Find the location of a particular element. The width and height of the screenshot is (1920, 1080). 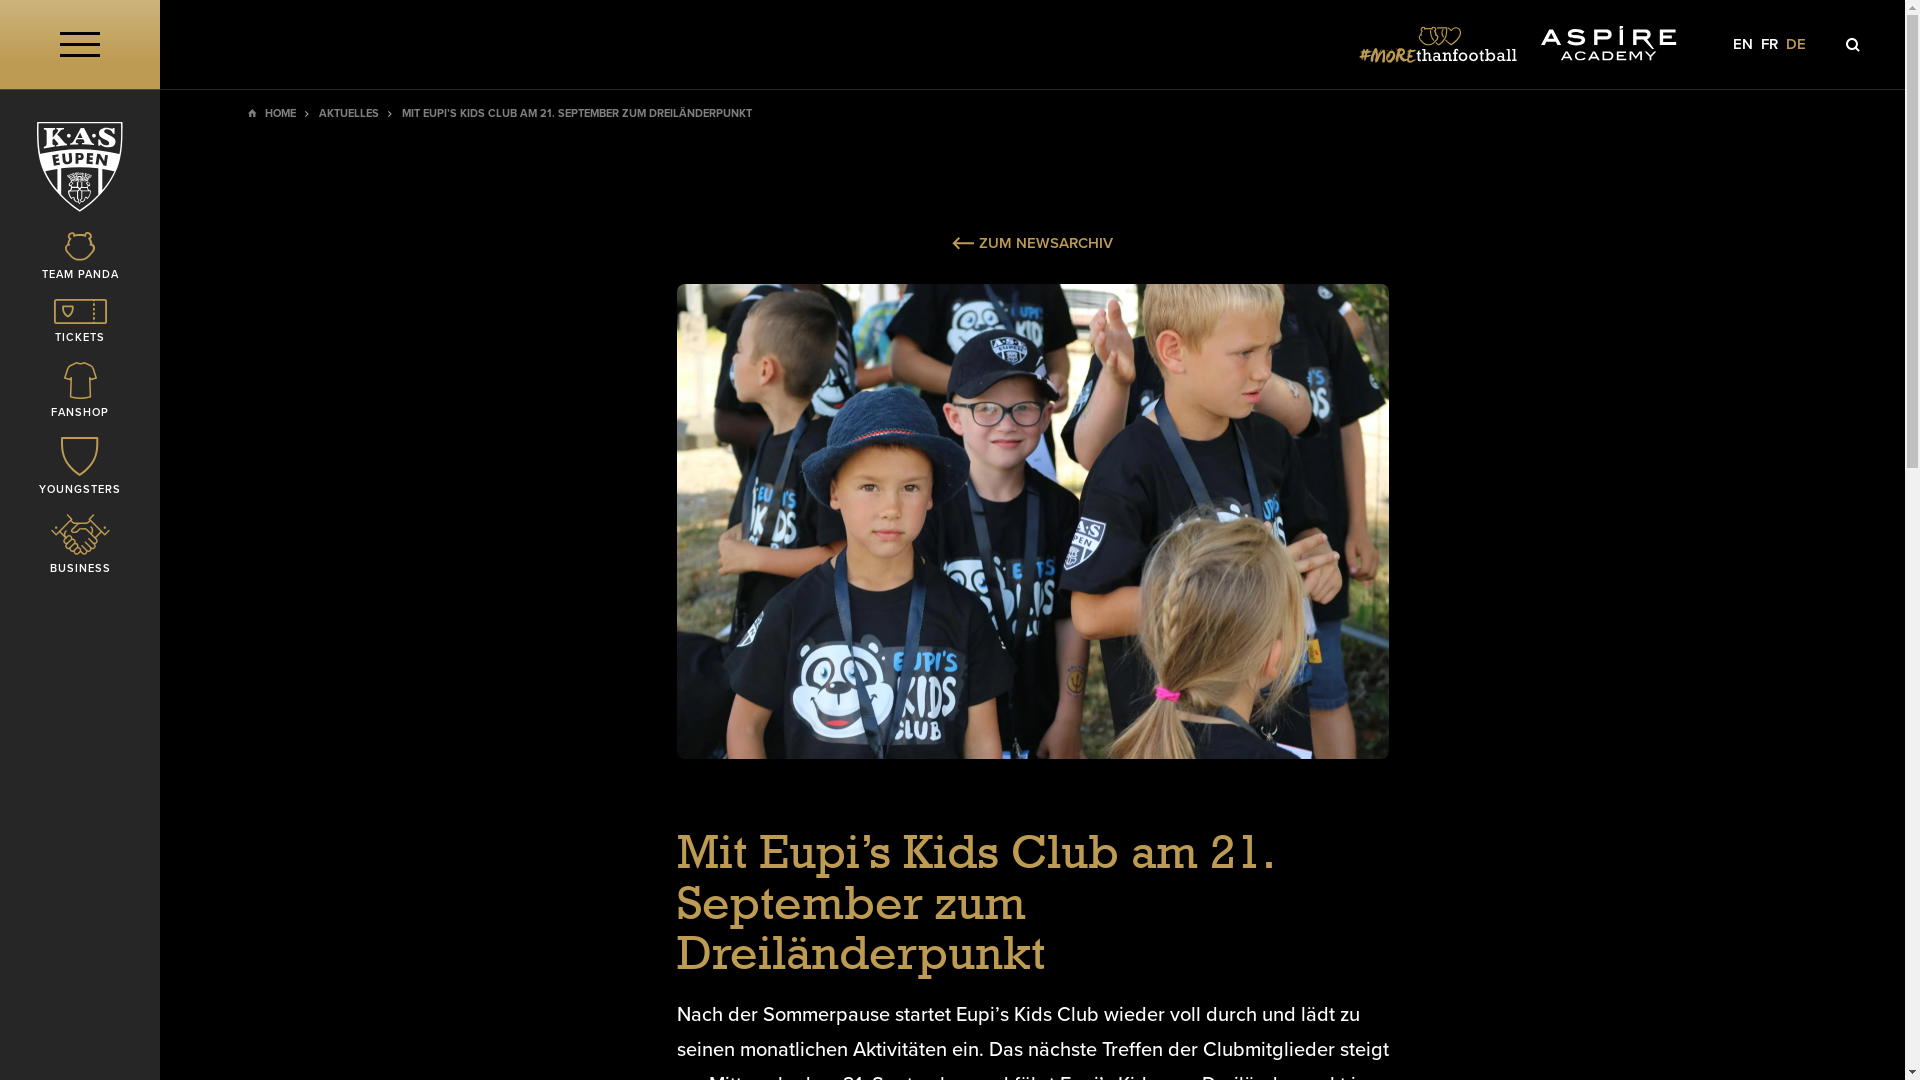

FR is located at coordinates (1770, 44).